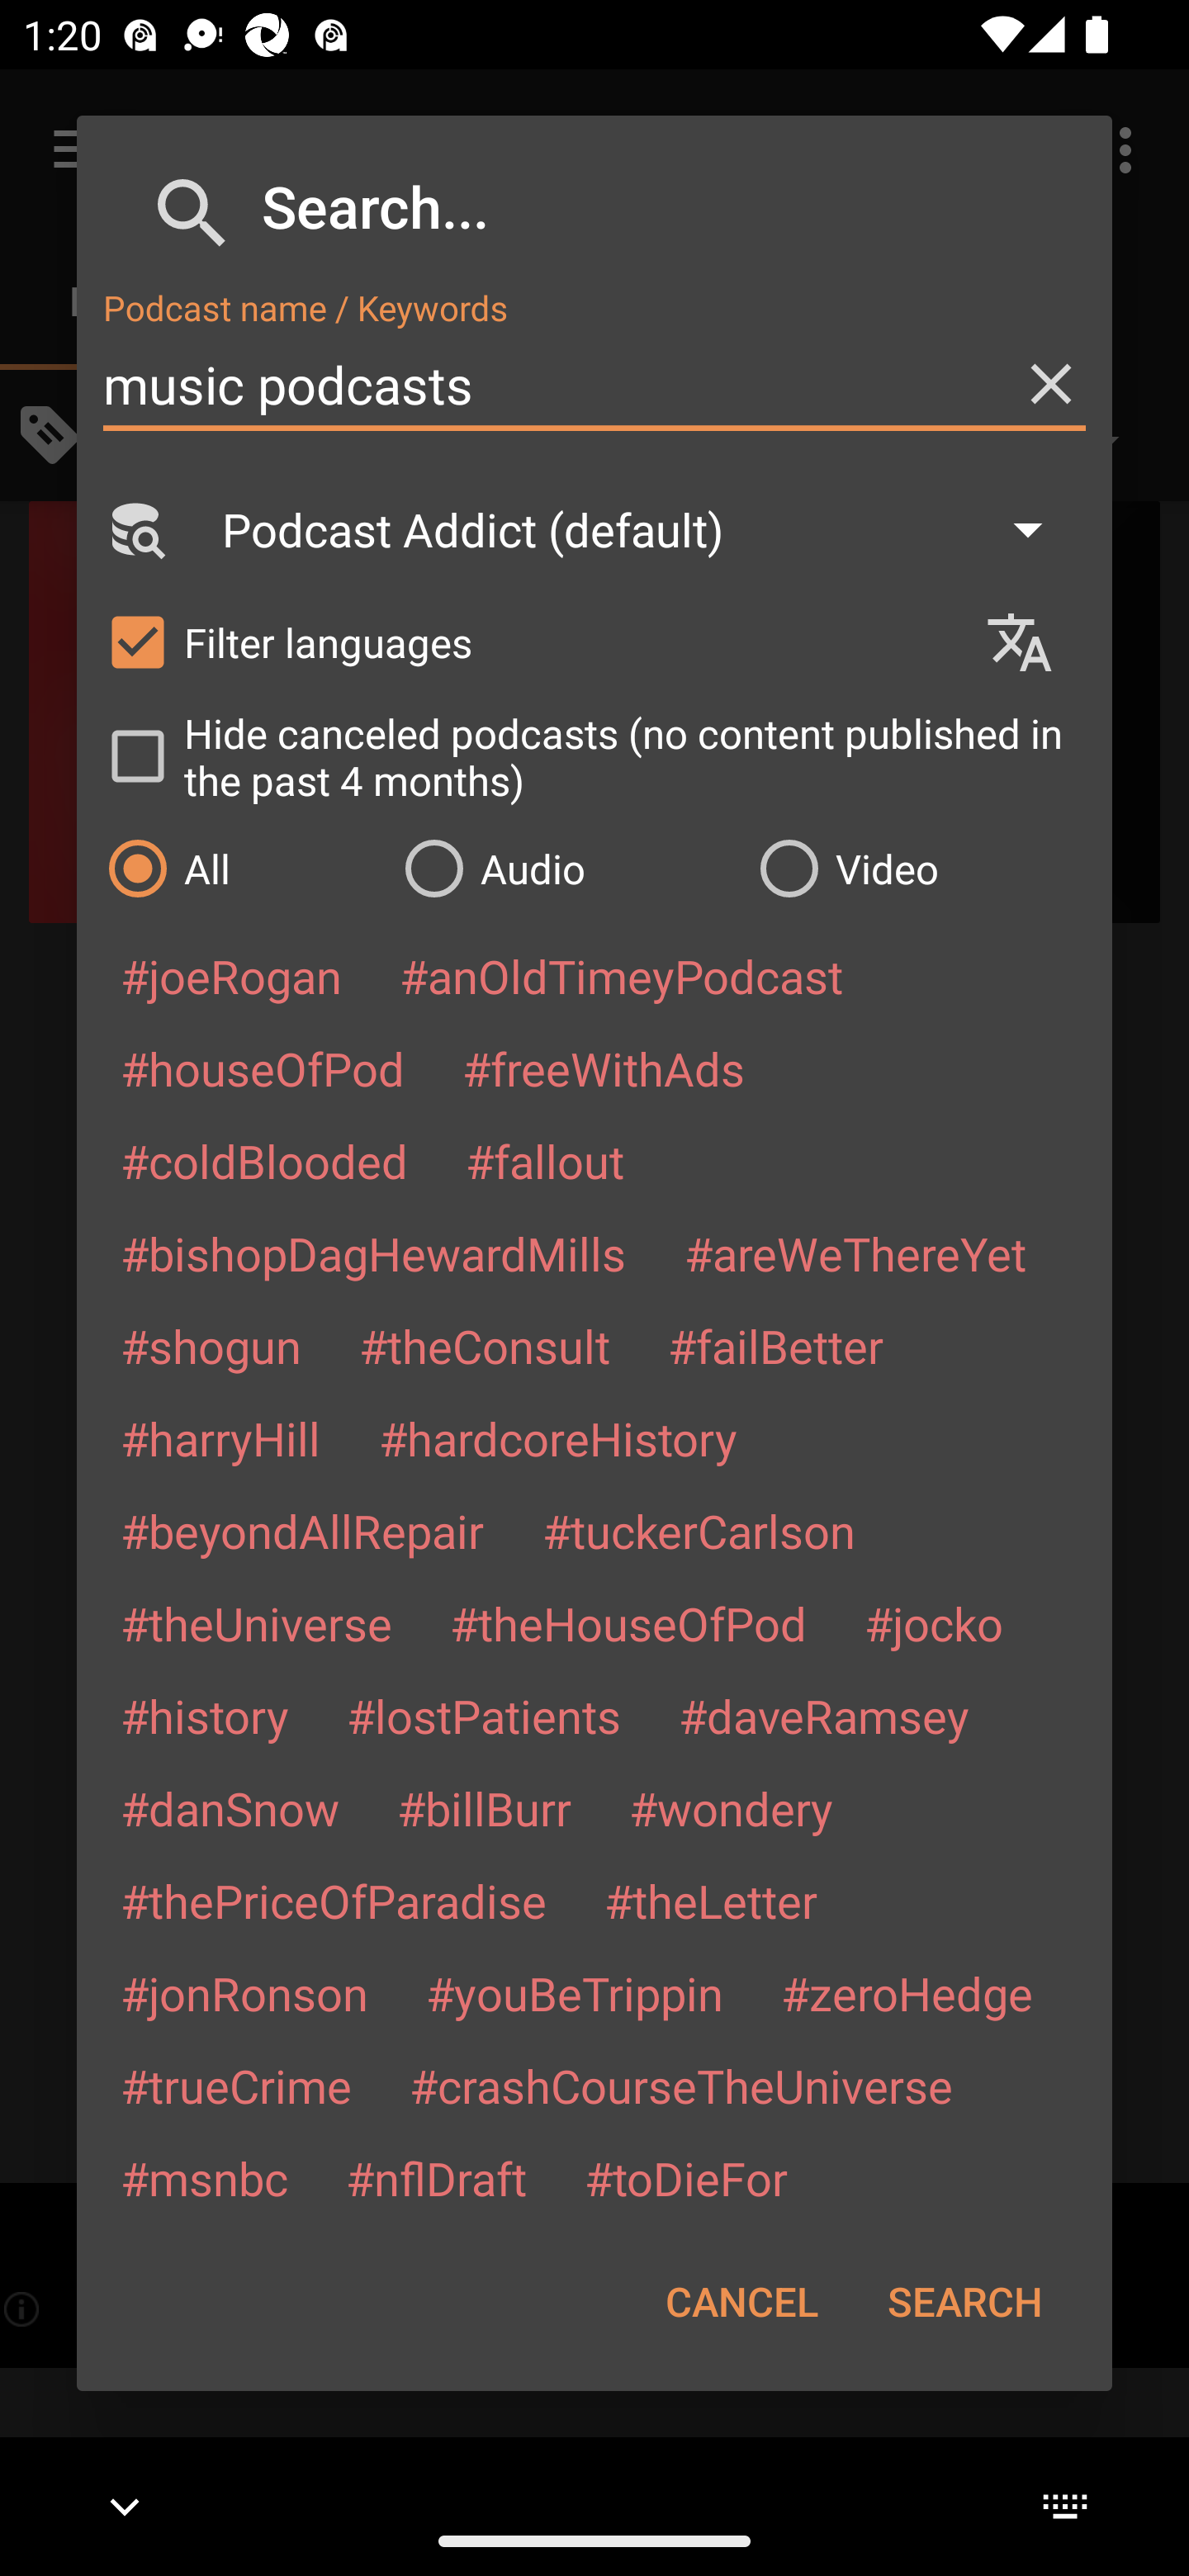 The height and width of the screenshot is (2576, 1189). What do you see at coordinates (230, 1808) in the screenshot?
I see `#danSnow` at bounding box center [230, 1808].